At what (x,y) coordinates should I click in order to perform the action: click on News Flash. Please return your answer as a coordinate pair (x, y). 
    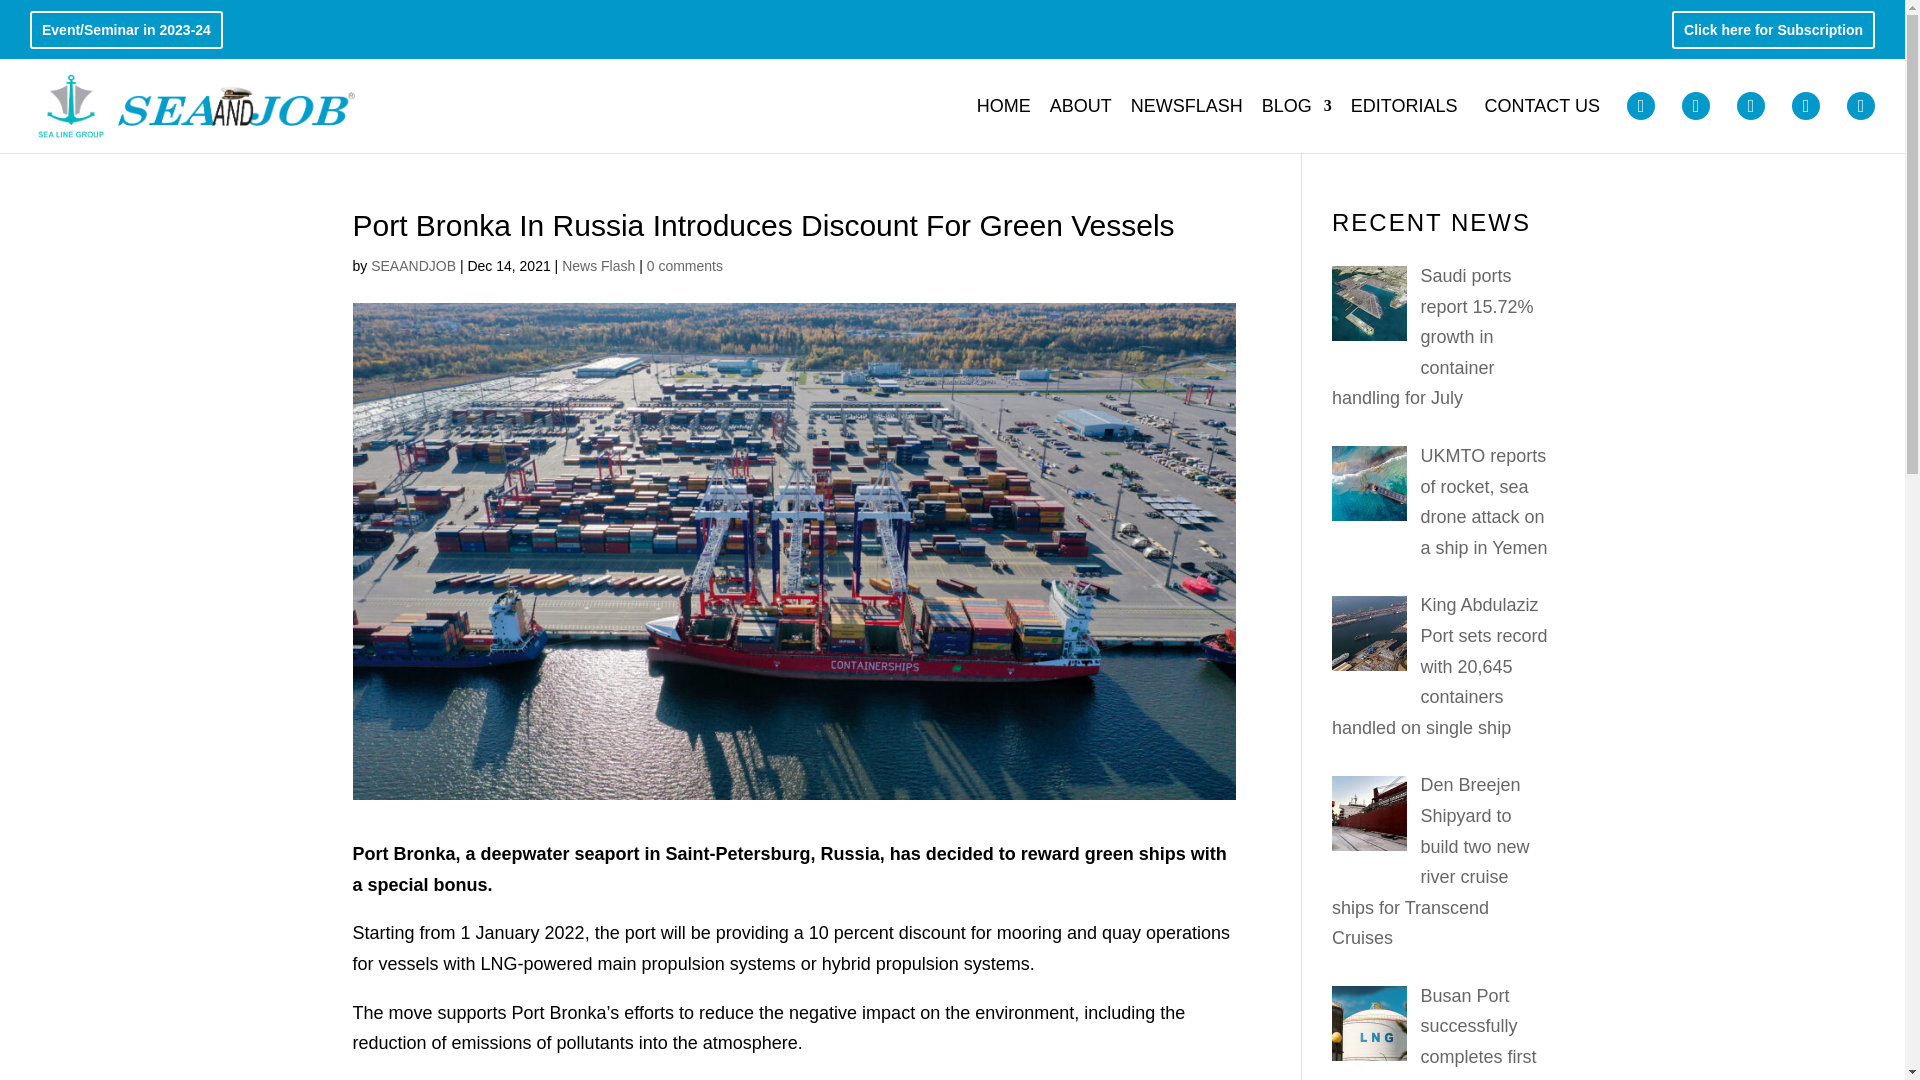
    Looking at the image, I should click on (598, 266).